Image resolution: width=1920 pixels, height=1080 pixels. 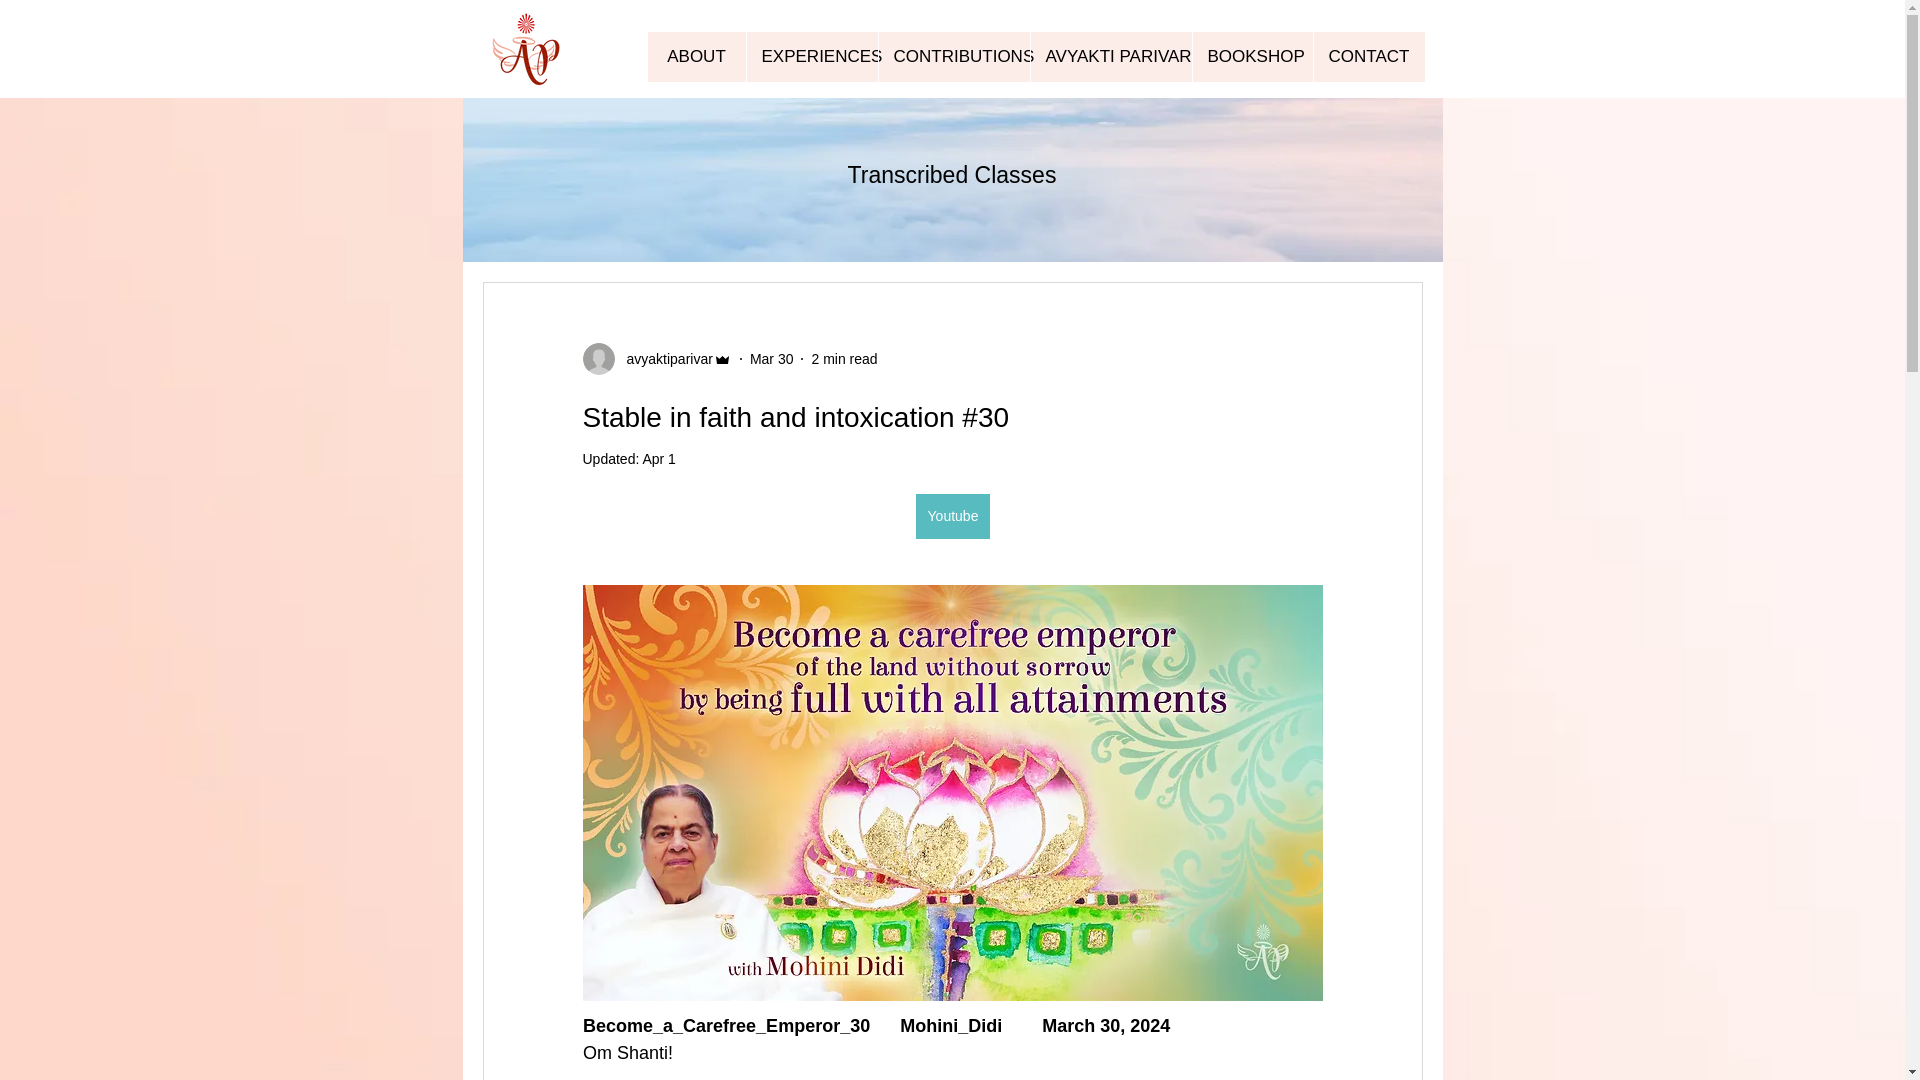 What do you see at coordinates (952, 516) in the screenshot?
I see `Youtube` at bounding box center [952, 516].